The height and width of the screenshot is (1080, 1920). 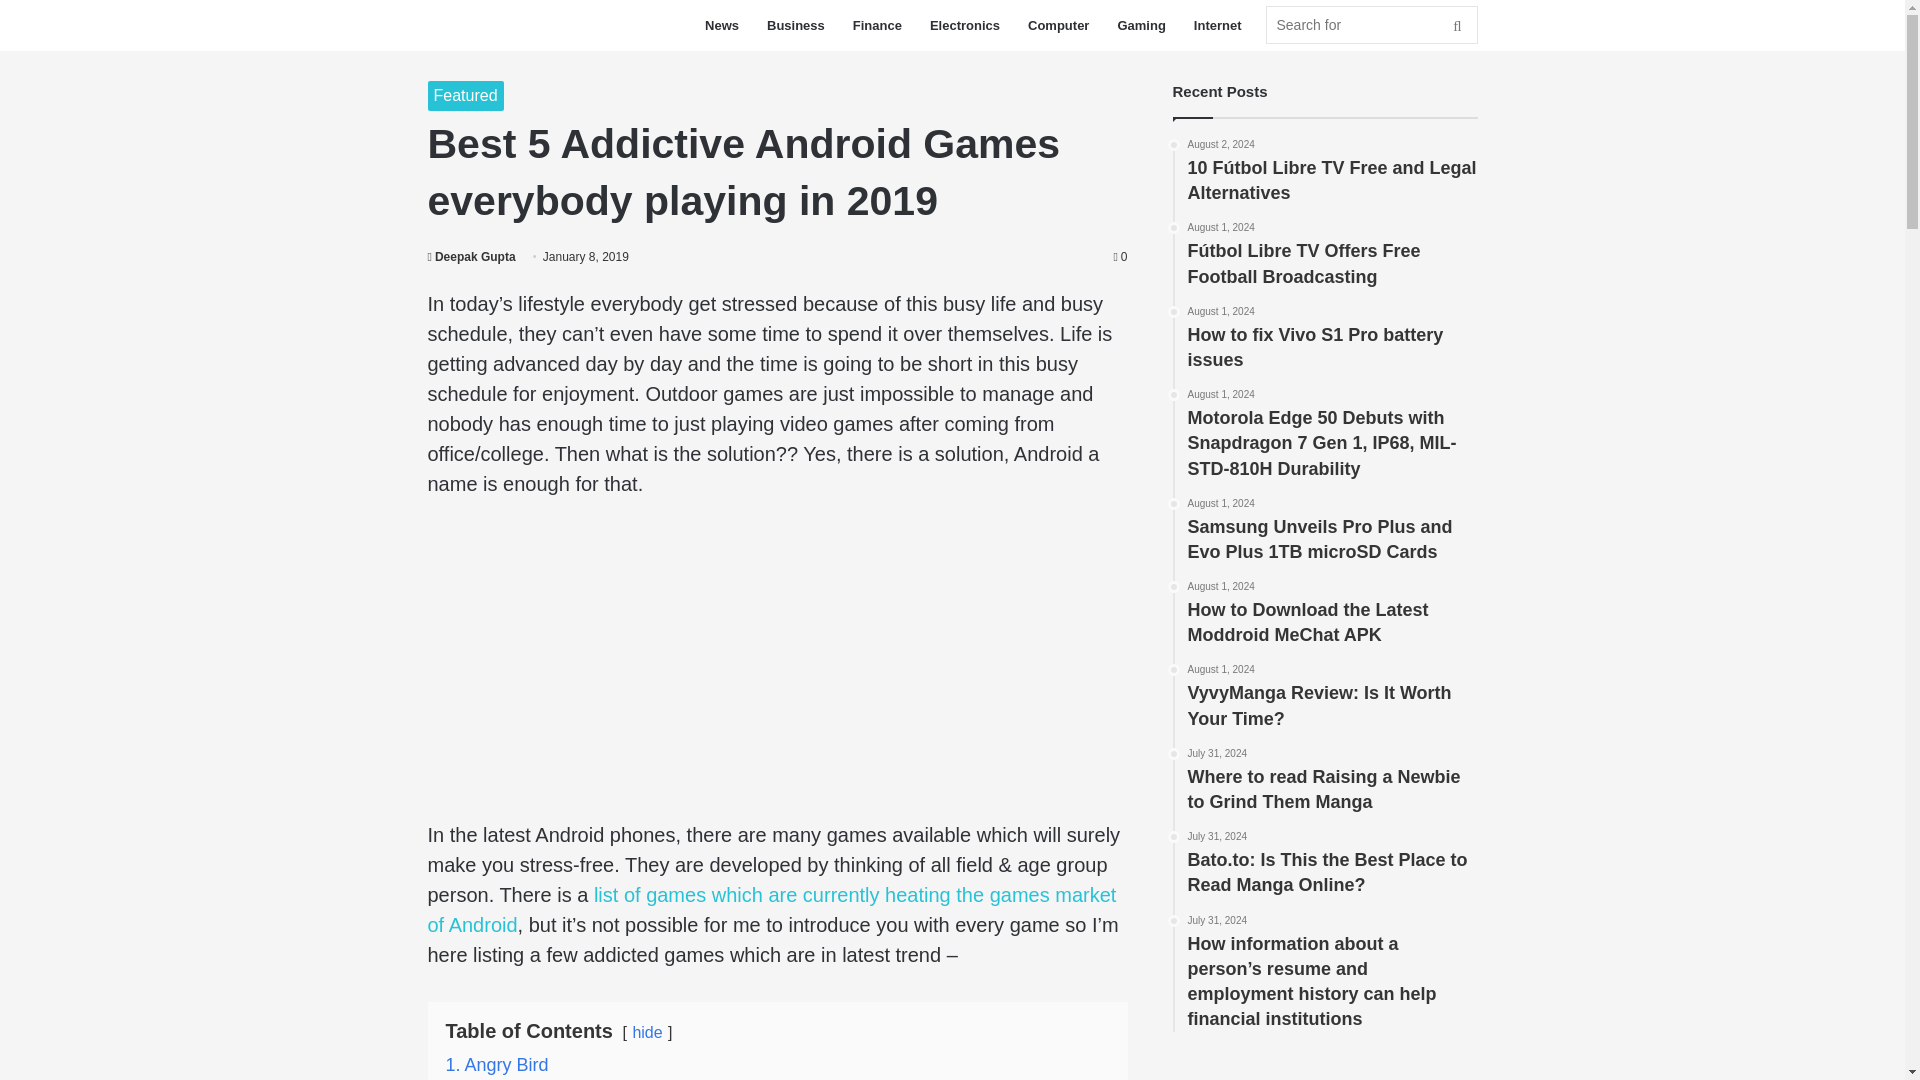 What do you see at coordinates (1058, 25) in the screenshot?
I see `Computer` at bounding box center [1058, 25].